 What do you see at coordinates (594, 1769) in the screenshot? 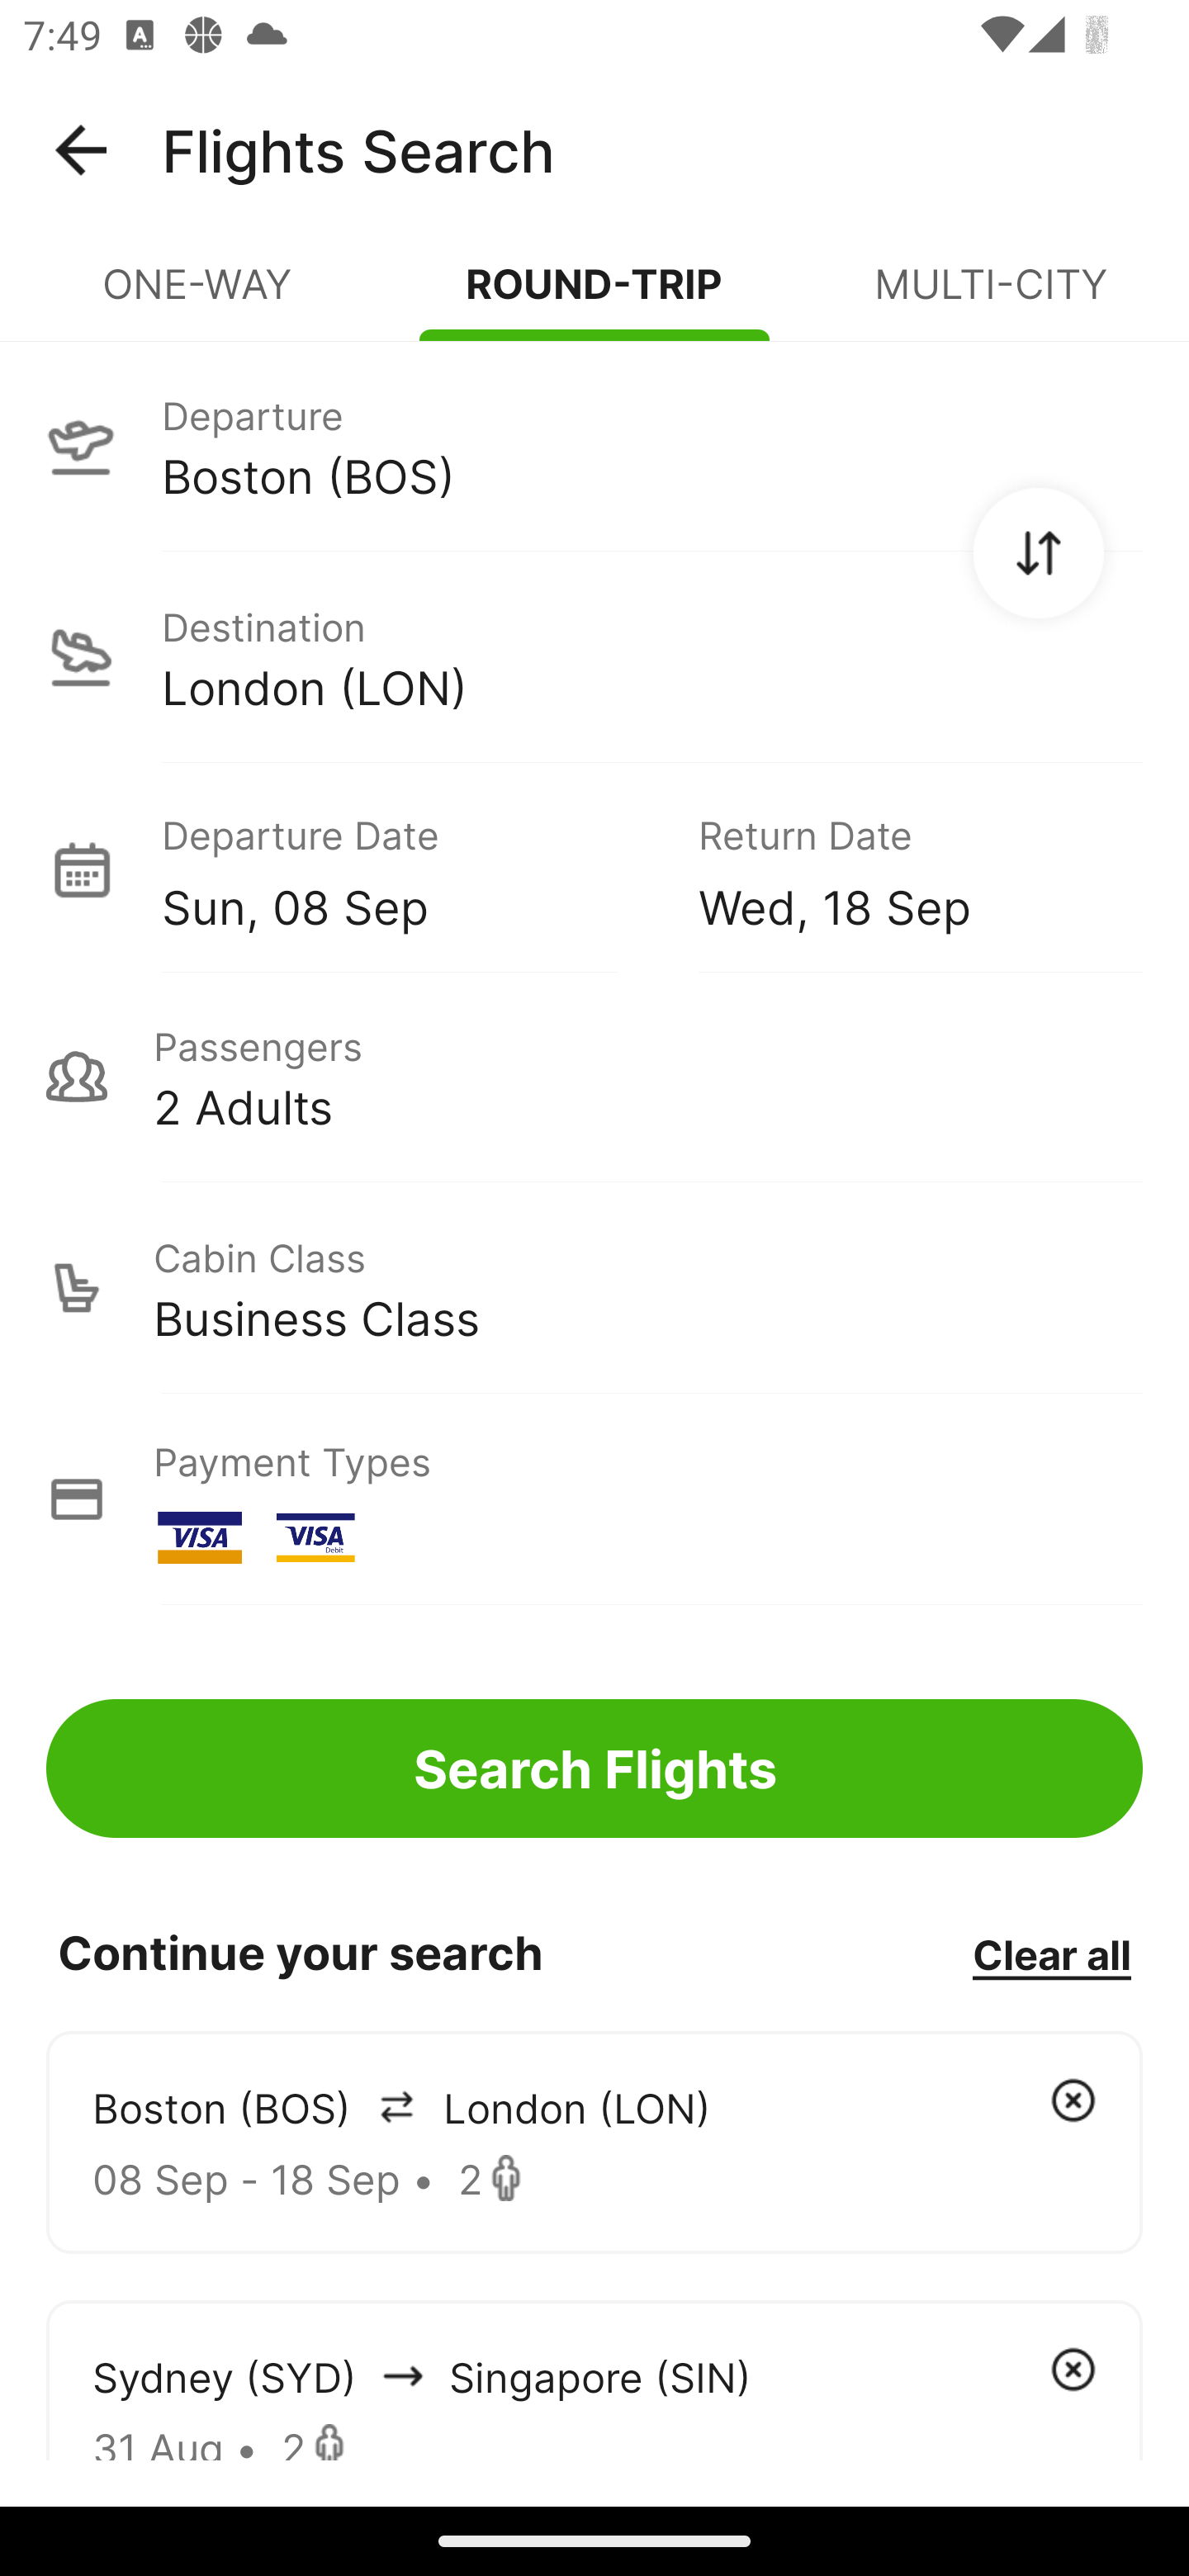
I see `Search Flights` at bounding box center [594, 1769].